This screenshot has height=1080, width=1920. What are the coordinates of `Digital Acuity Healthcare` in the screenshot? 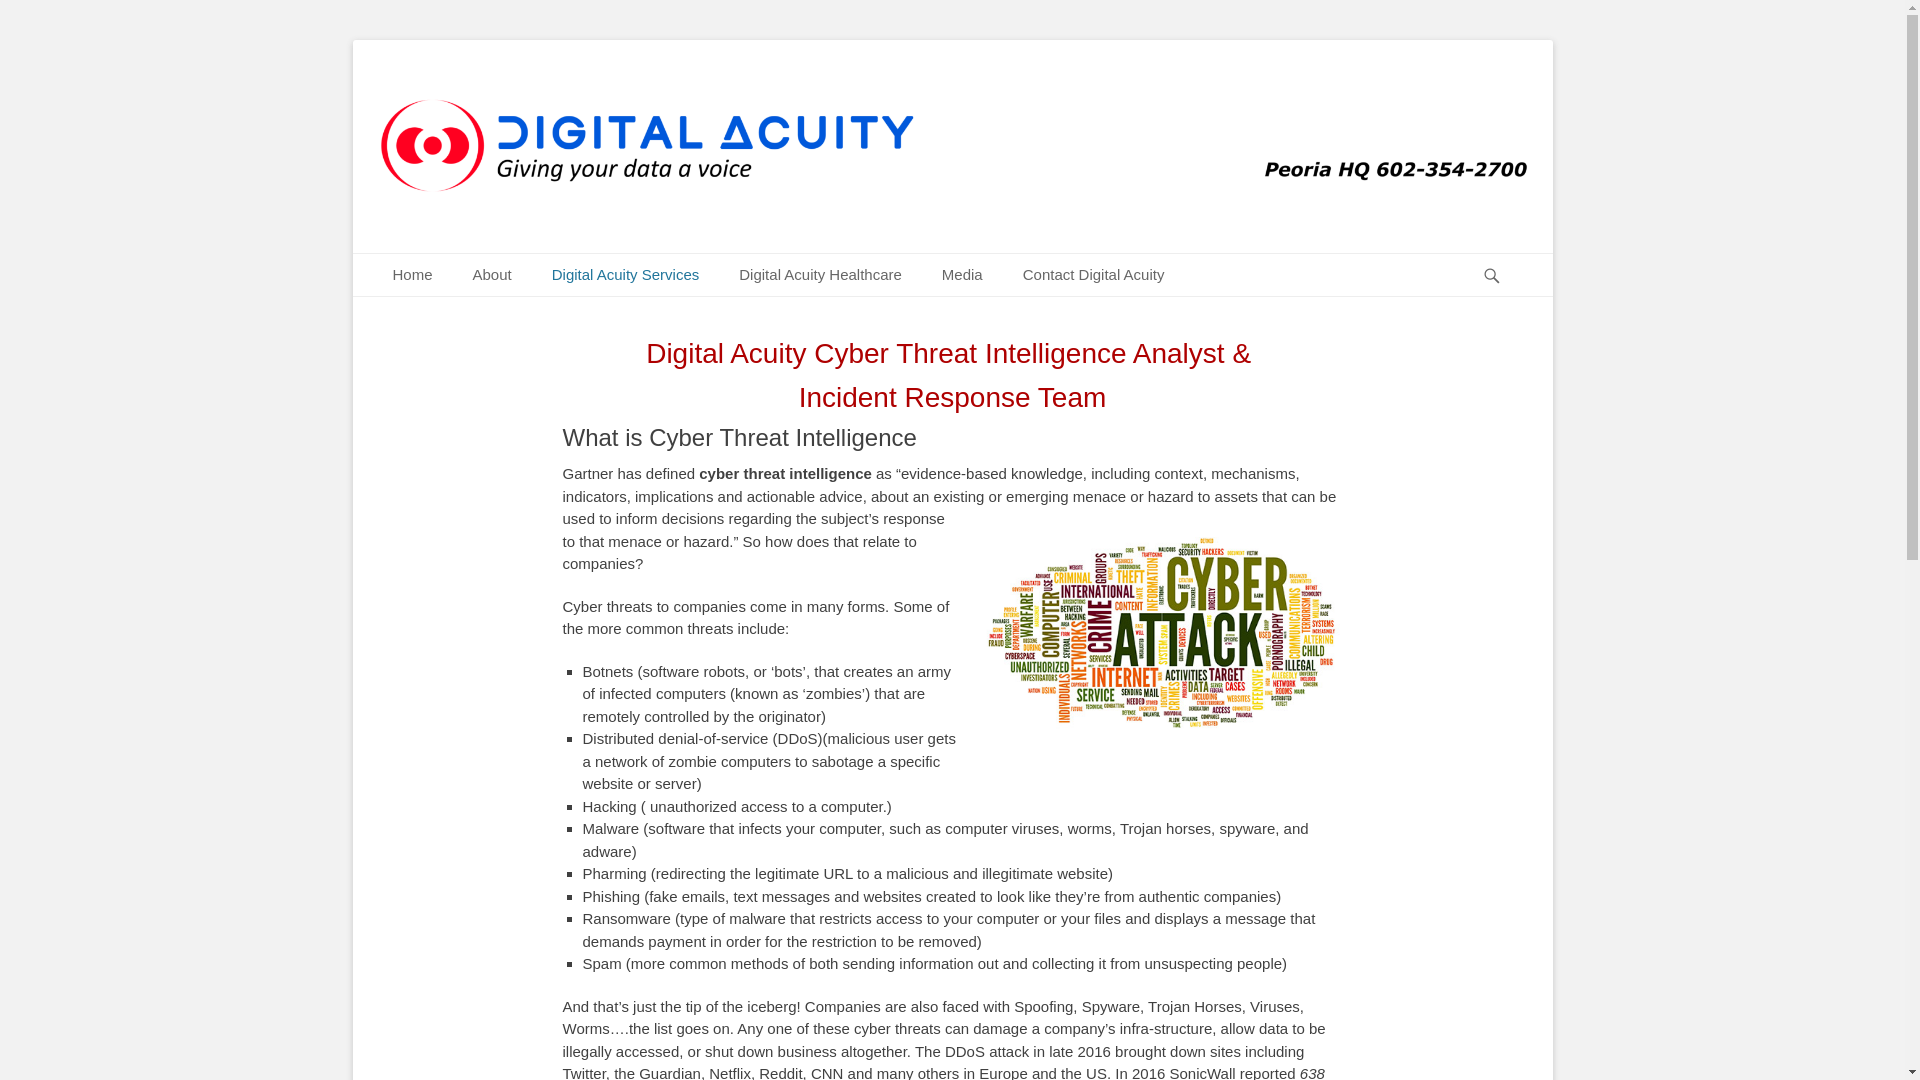 It's located at (820, 275).